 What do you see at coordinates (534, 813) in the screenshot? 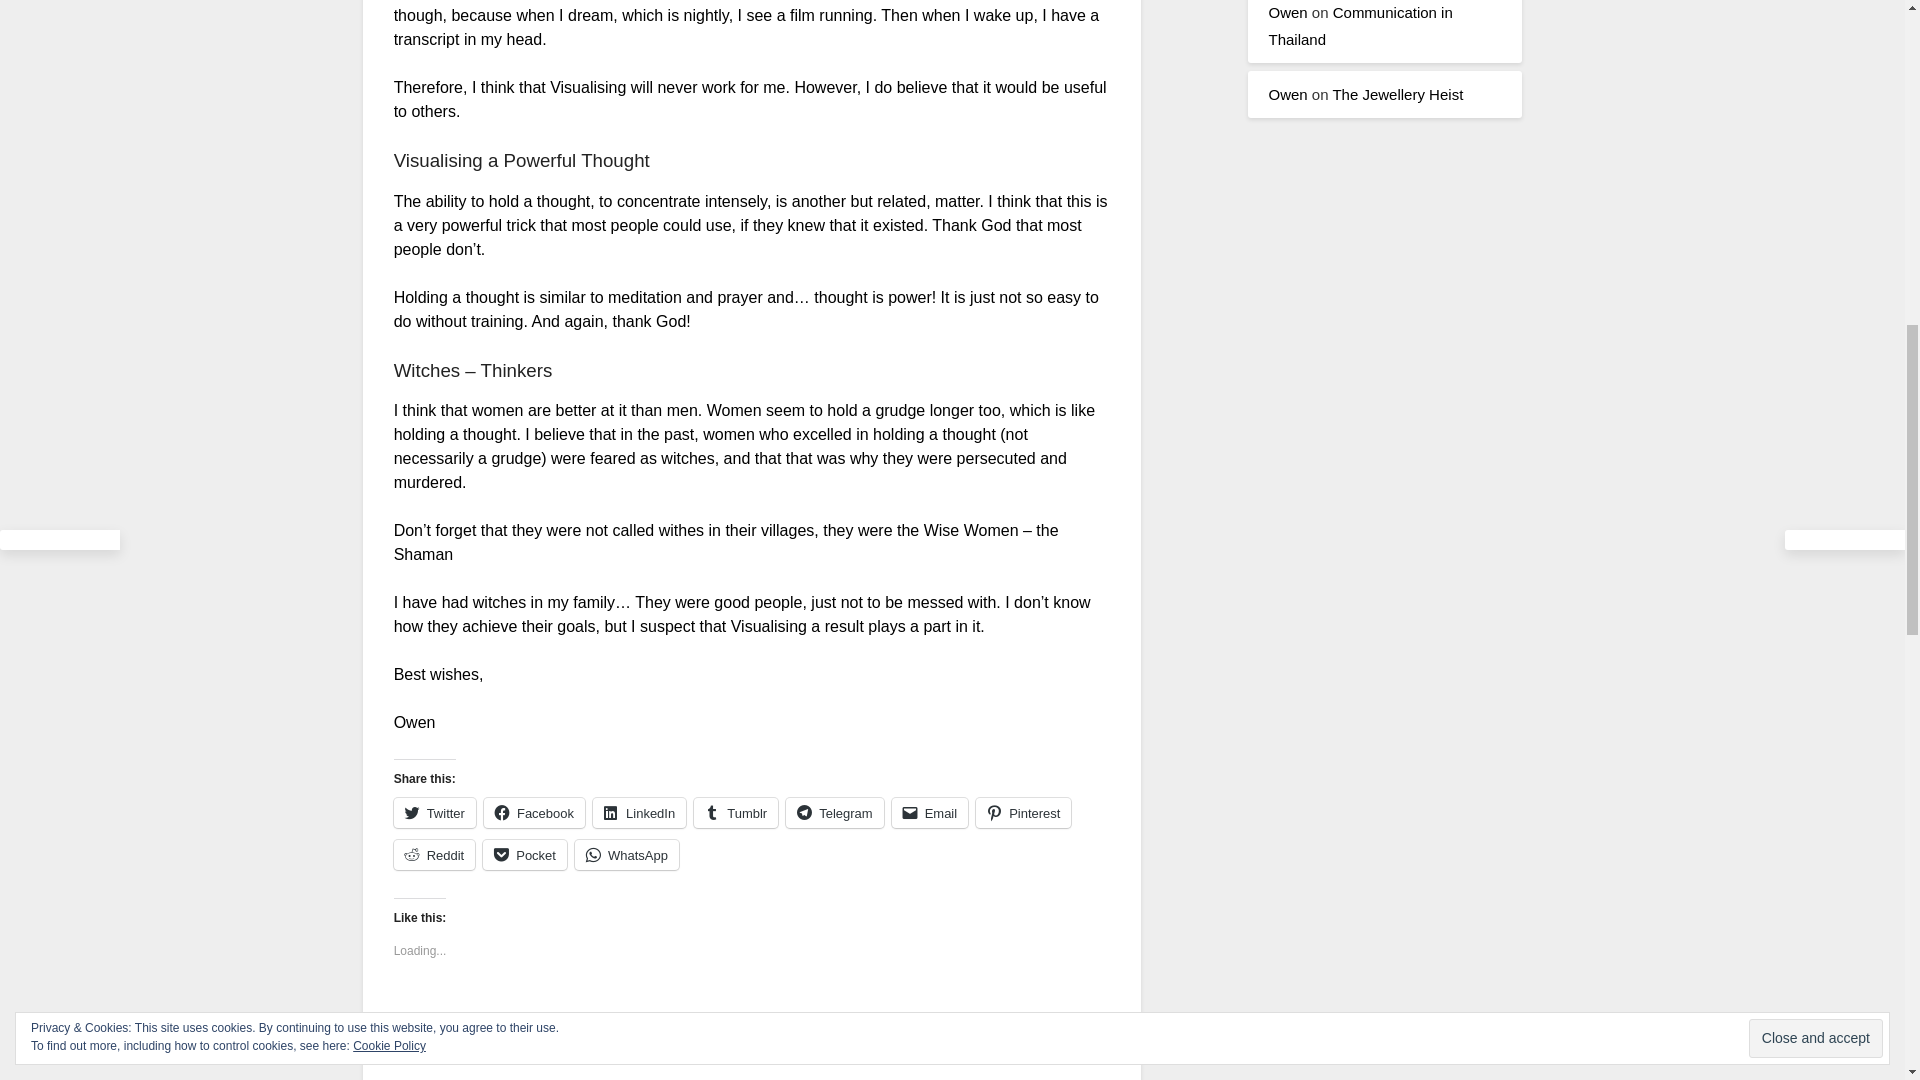
I see `Click to share on Facebook` at bounding box center [534, 813].